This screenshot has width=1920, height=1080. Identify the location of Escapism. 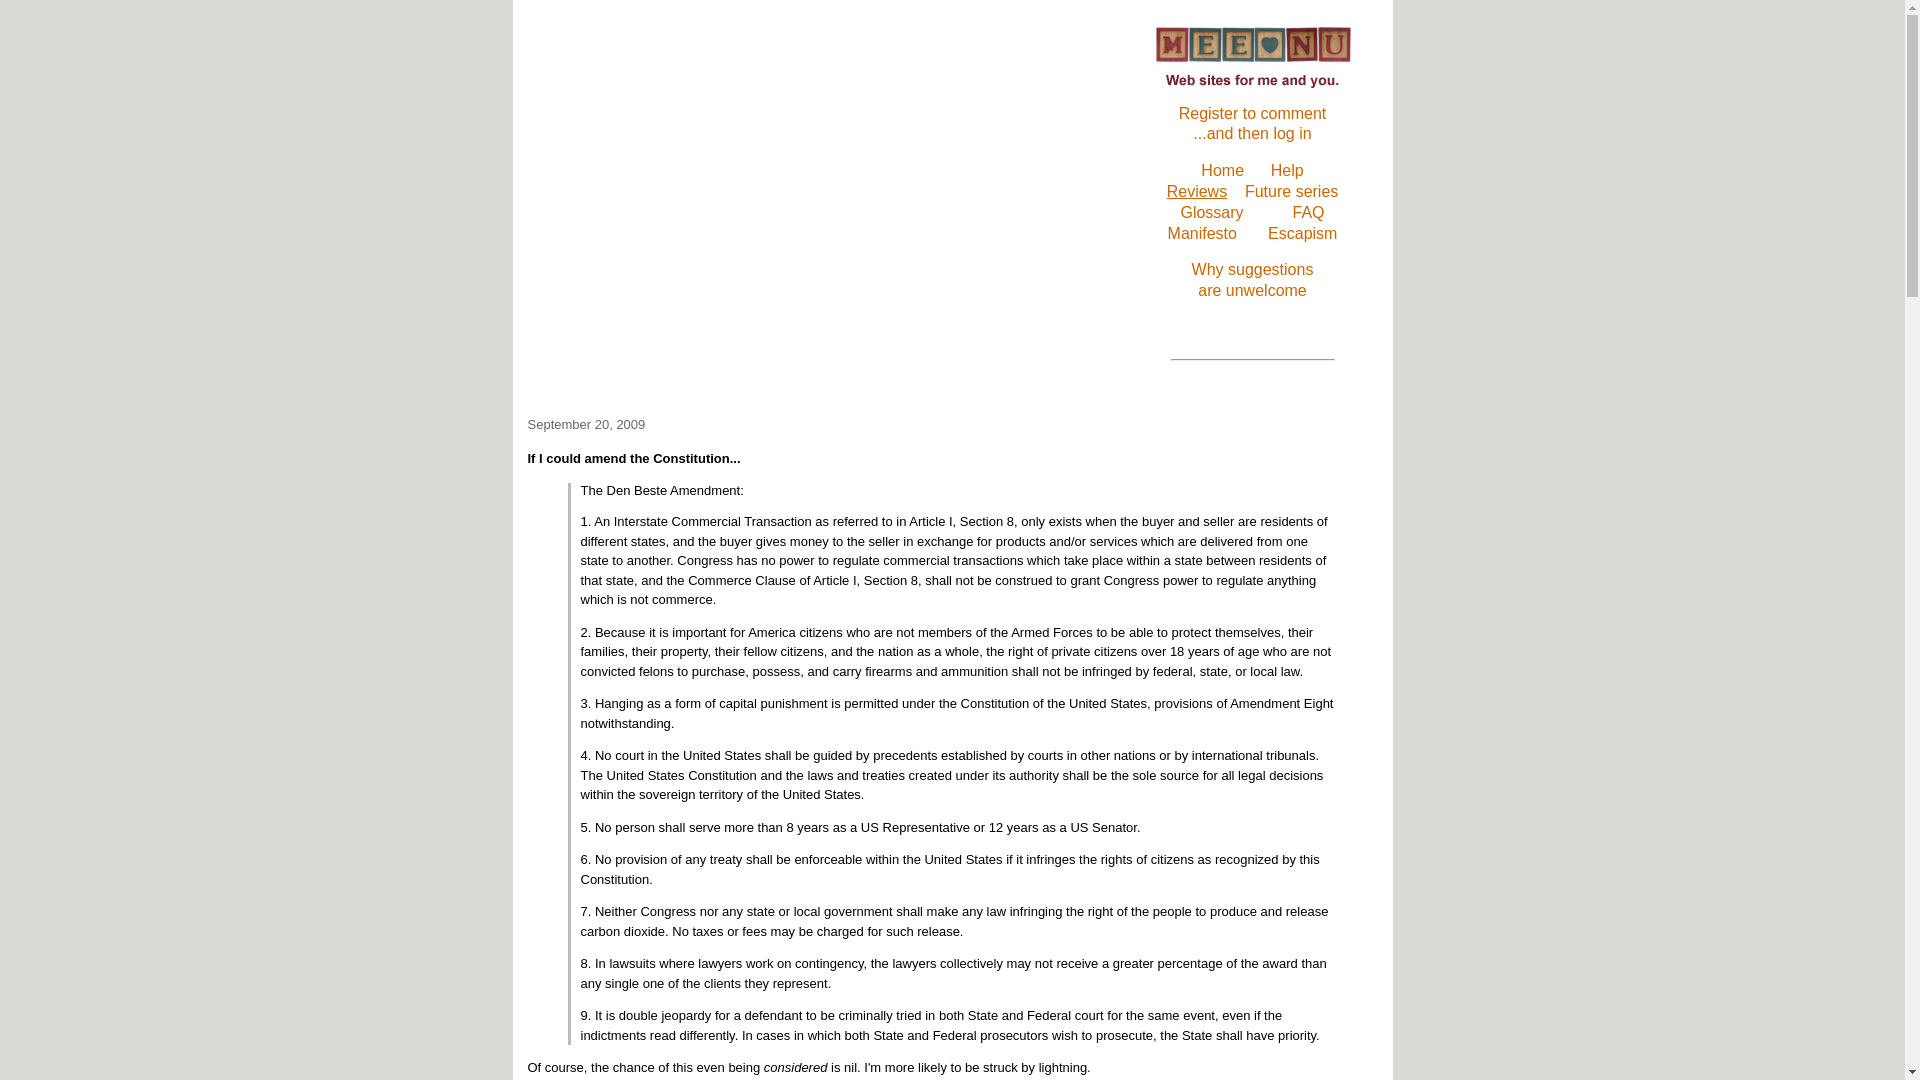
(1302, 232).